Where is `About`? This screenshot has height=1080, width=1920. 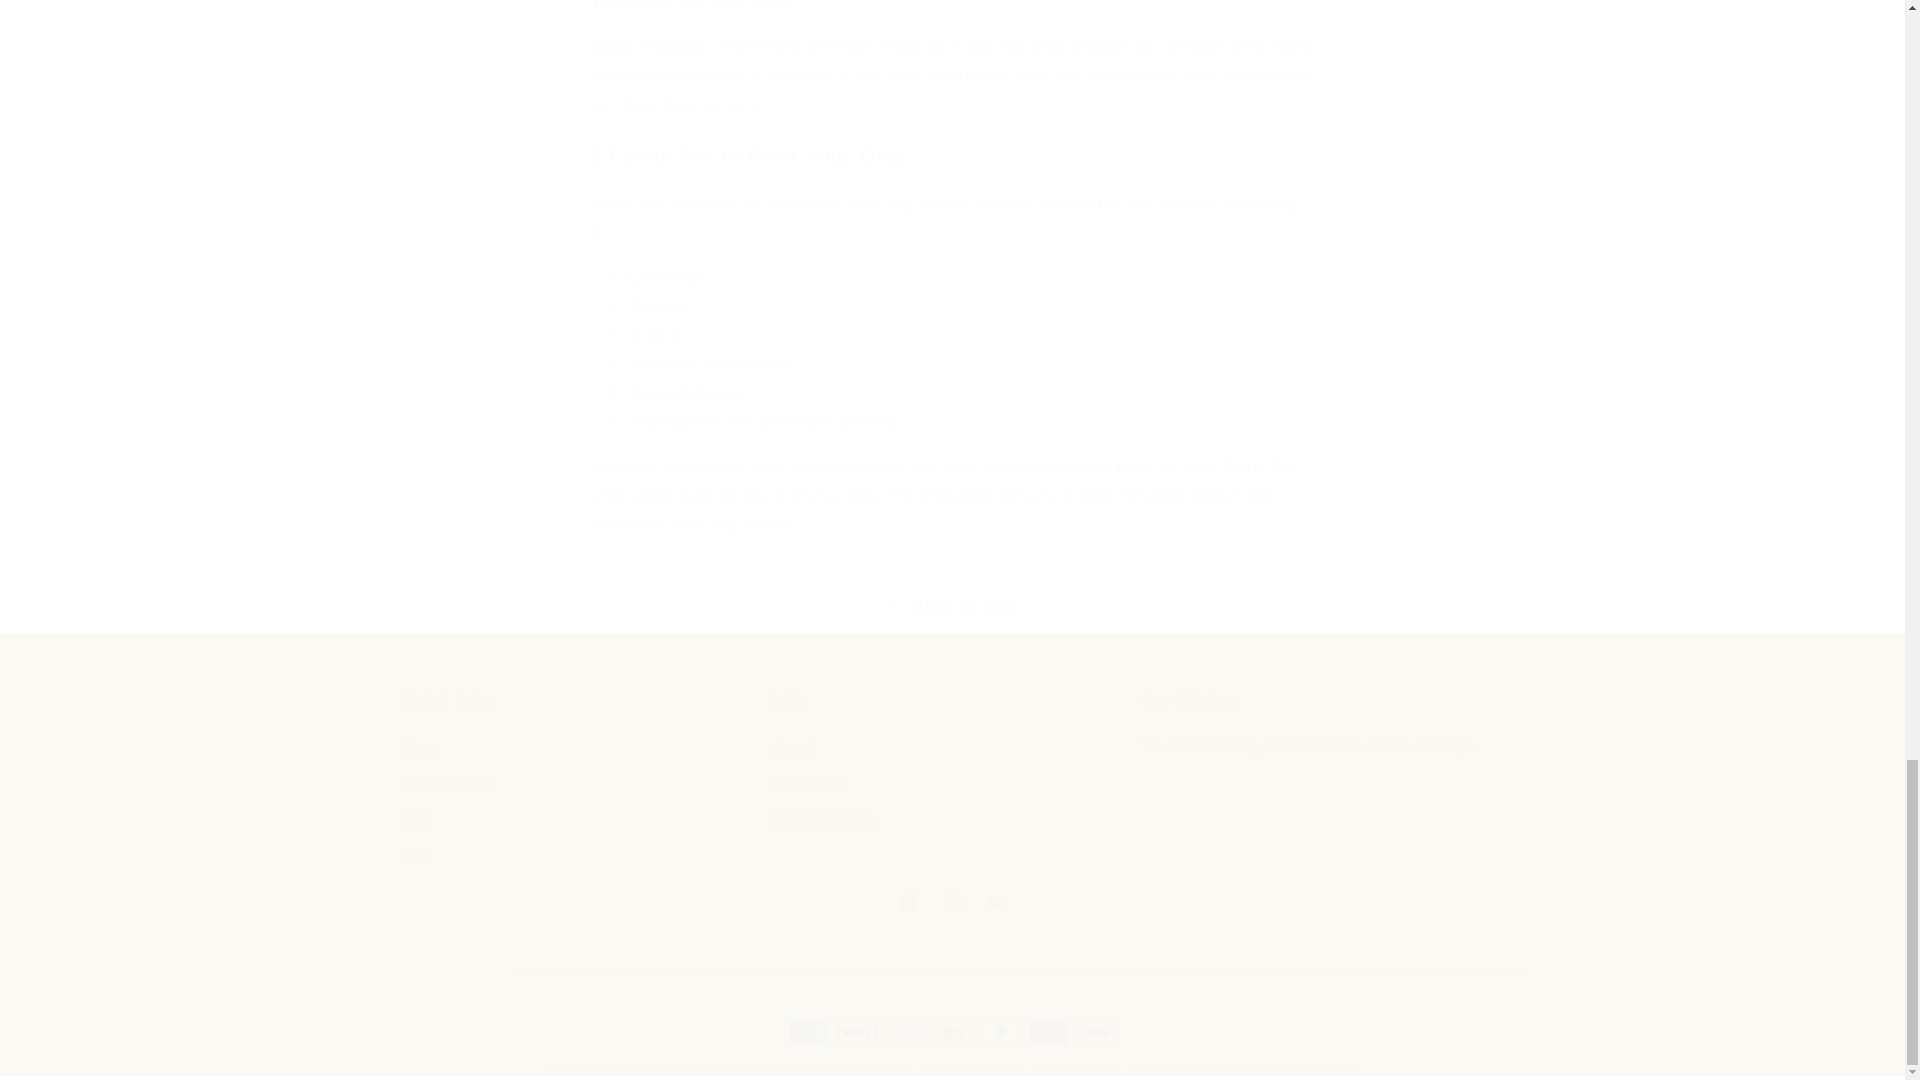
About is located at coordinates (1320, 780).